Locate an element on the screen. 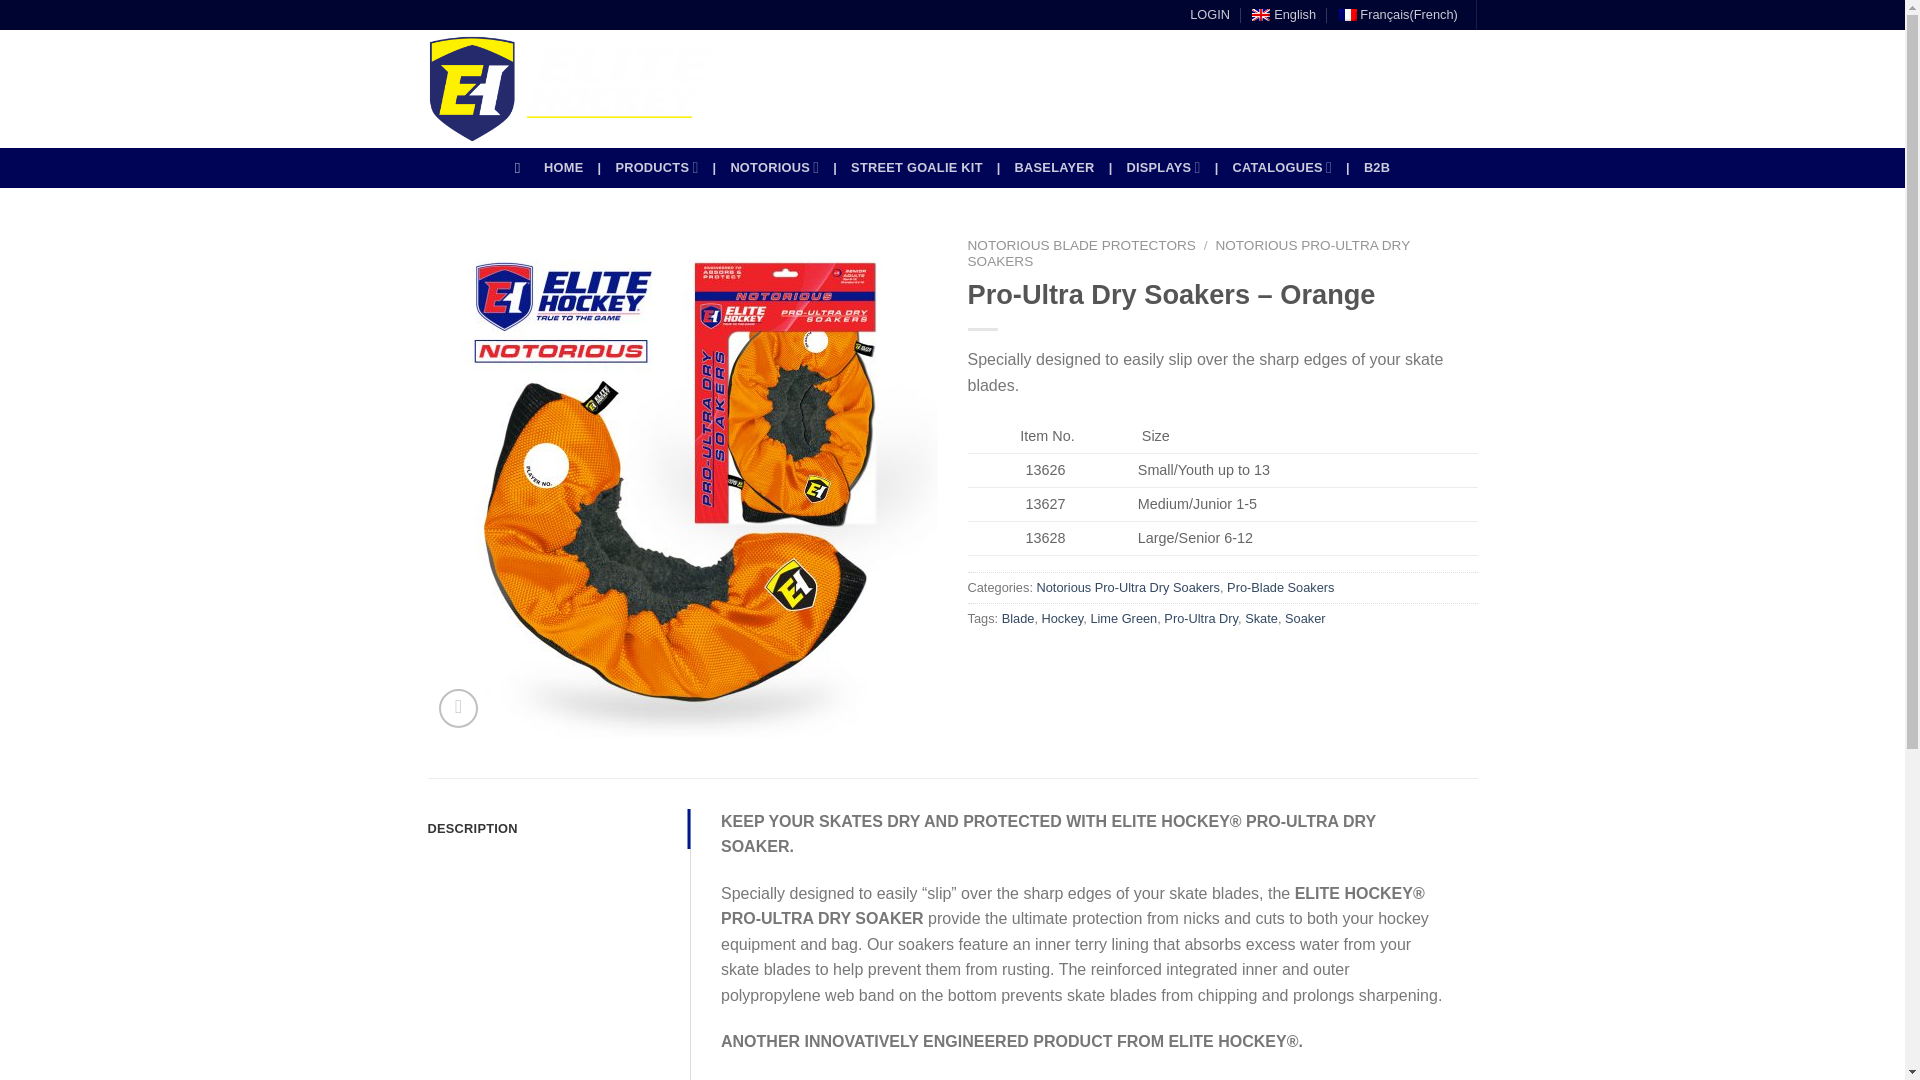 The width and height of the screenshot is (1920, 1080). English is located at coordinates (1283, 15).